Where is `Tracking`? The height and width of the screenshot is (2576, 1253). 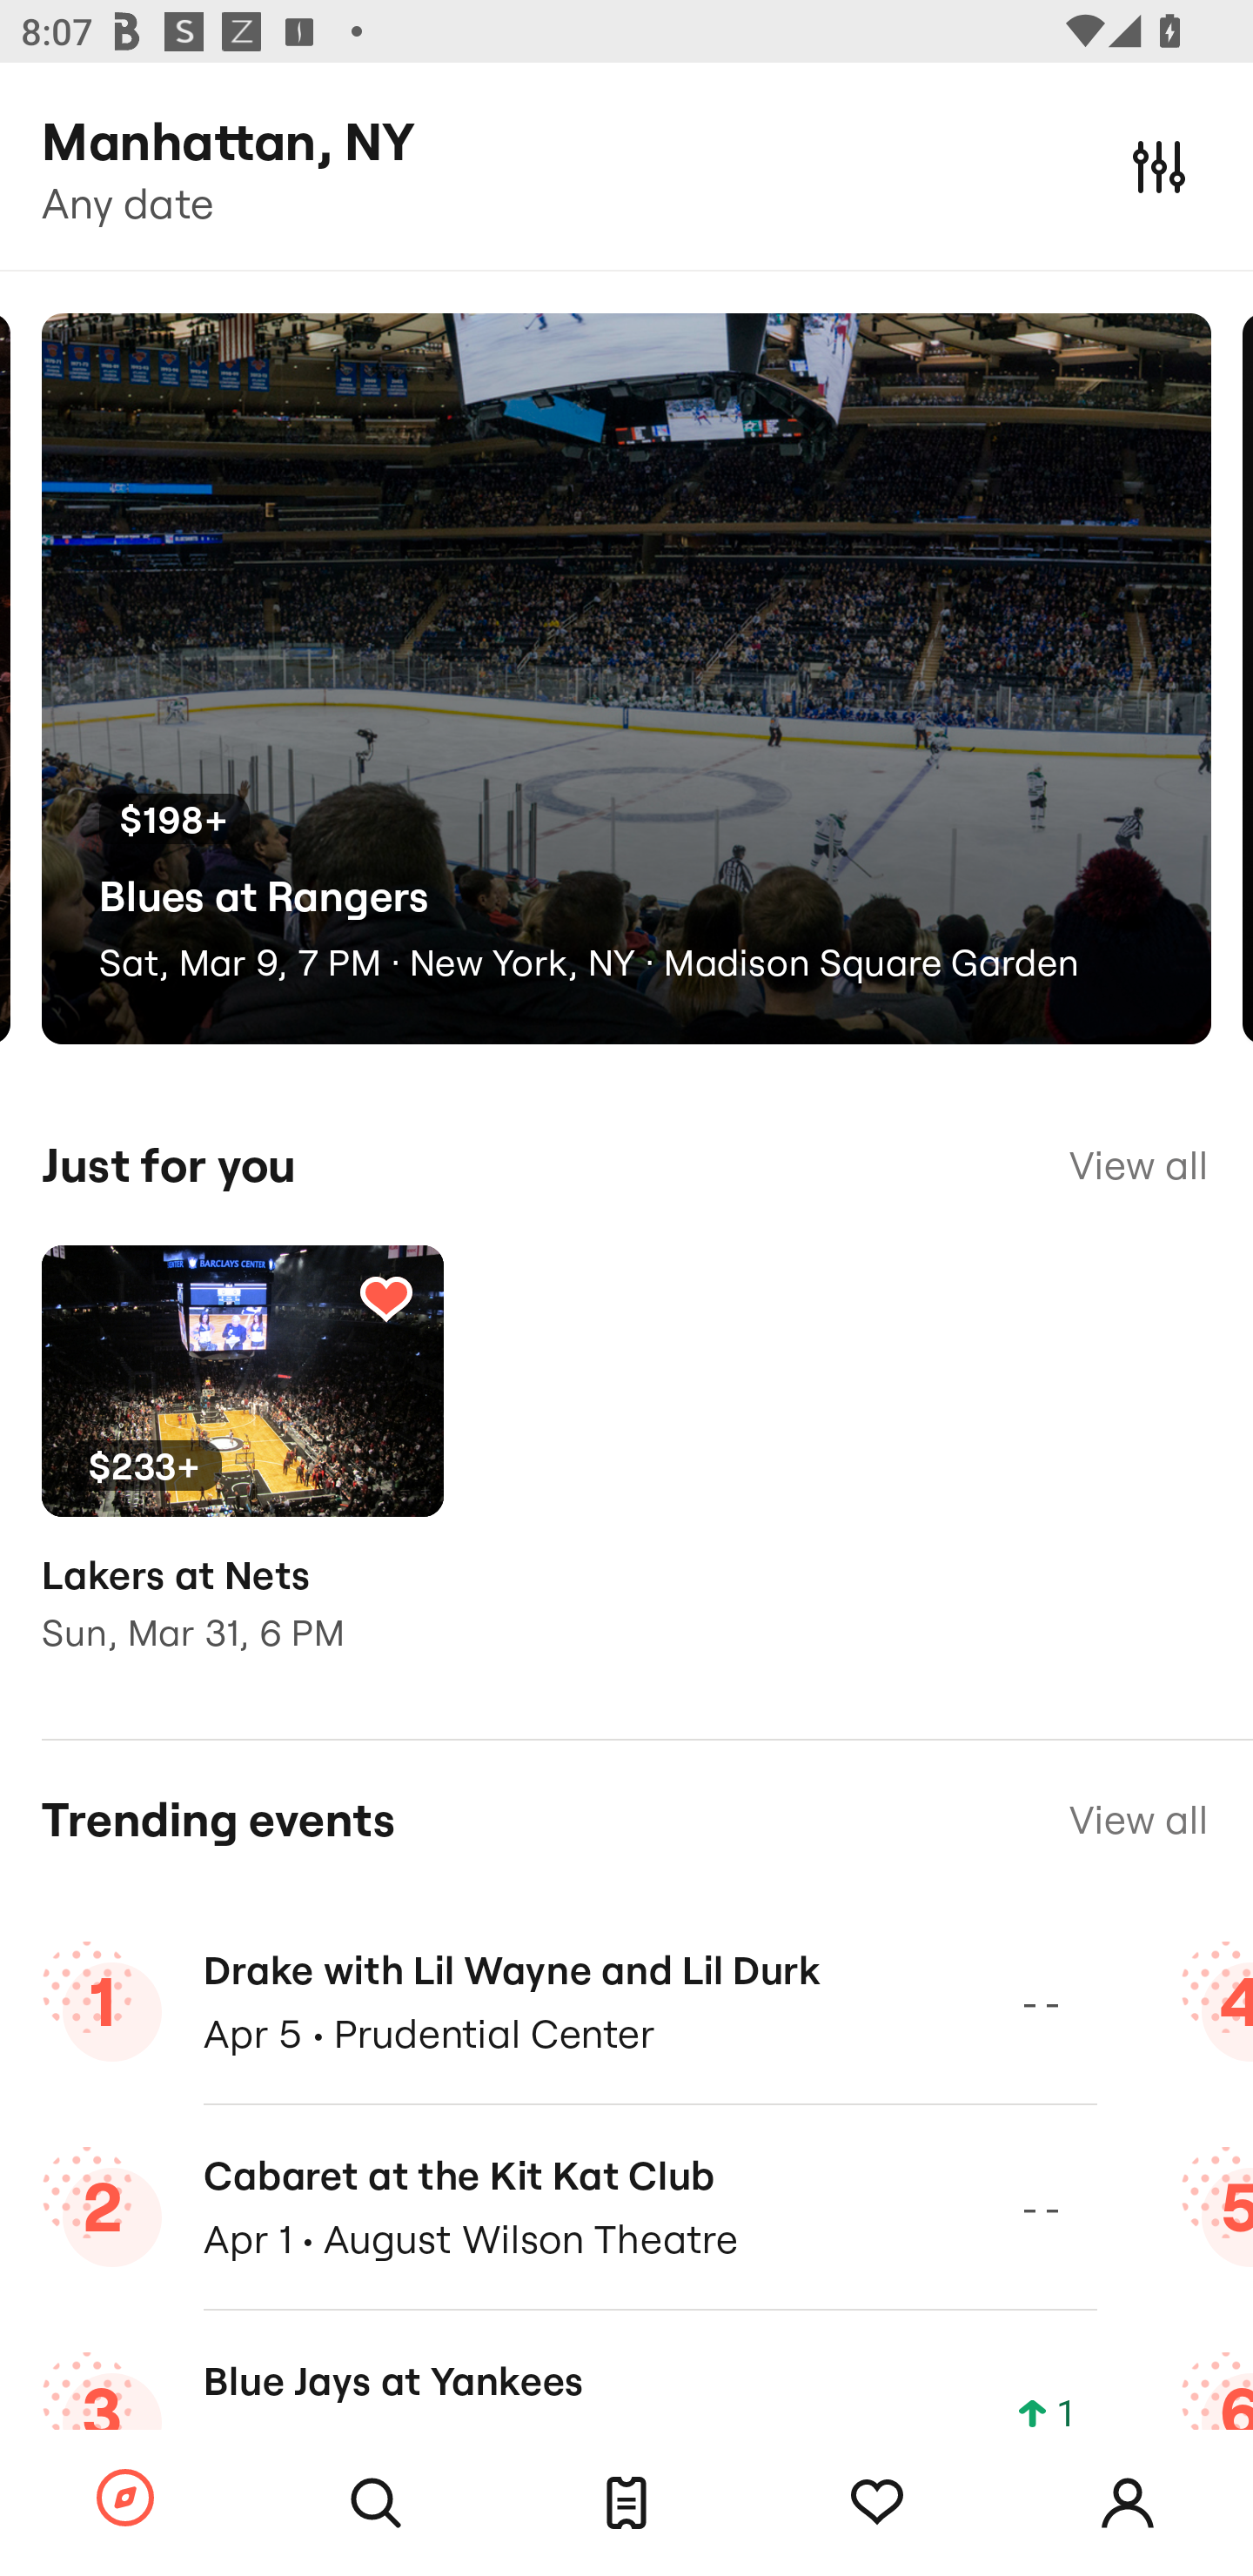
Tracking is located at coordinates (877, 2503).